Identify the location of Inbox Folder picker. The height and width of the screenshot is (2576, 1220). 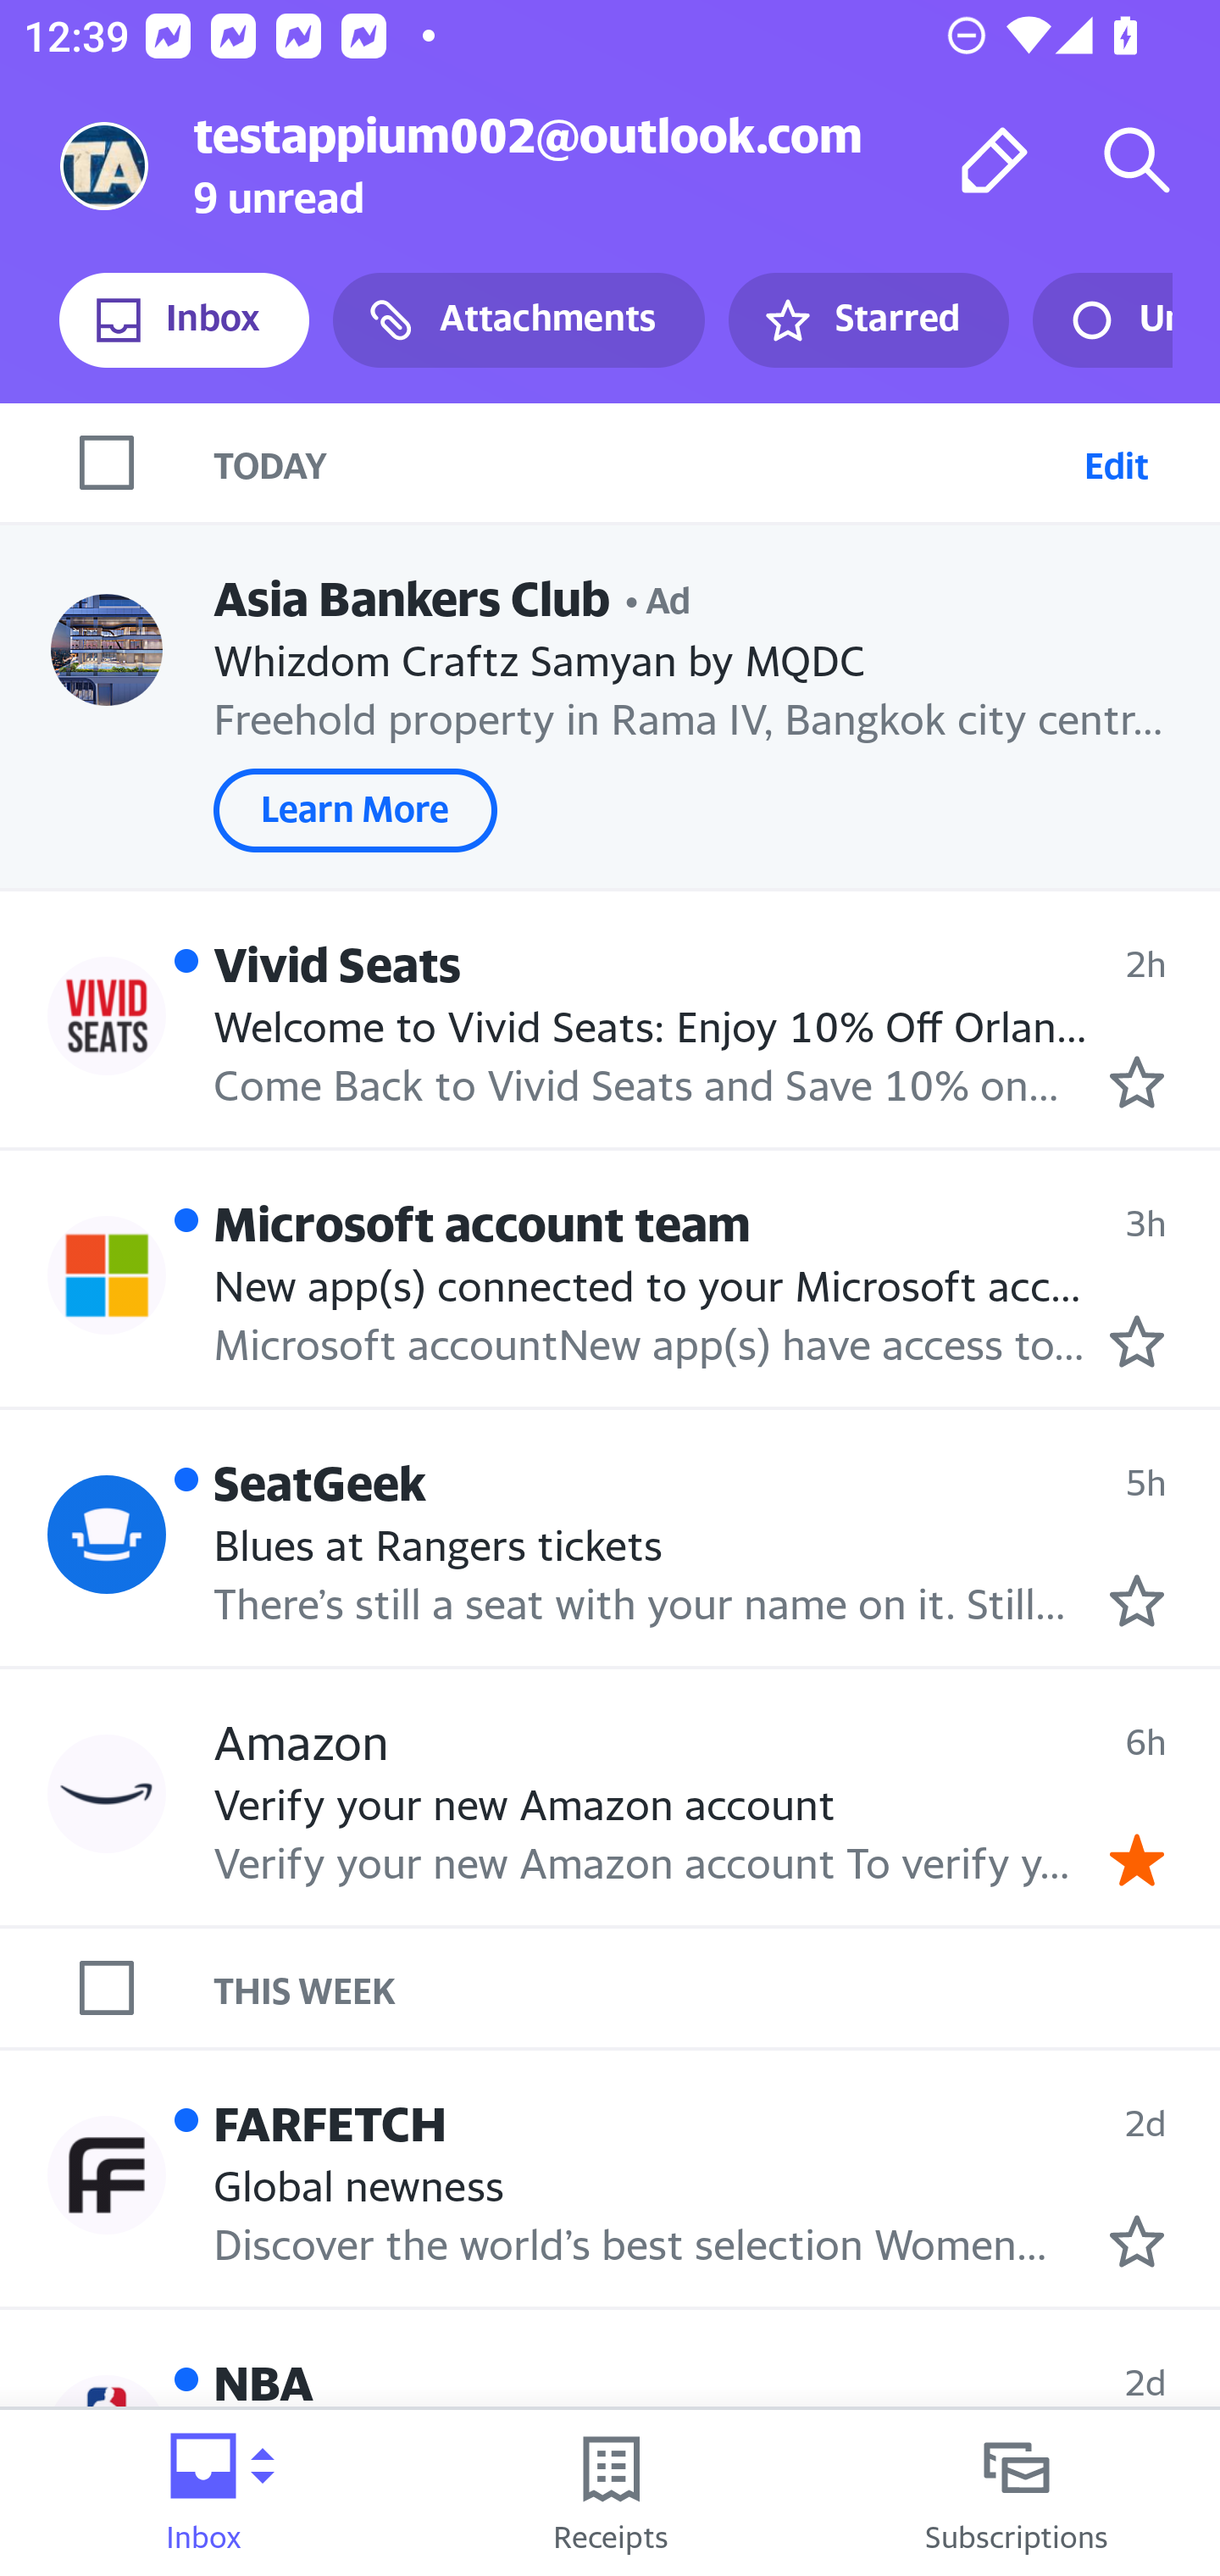
(203, 2493).